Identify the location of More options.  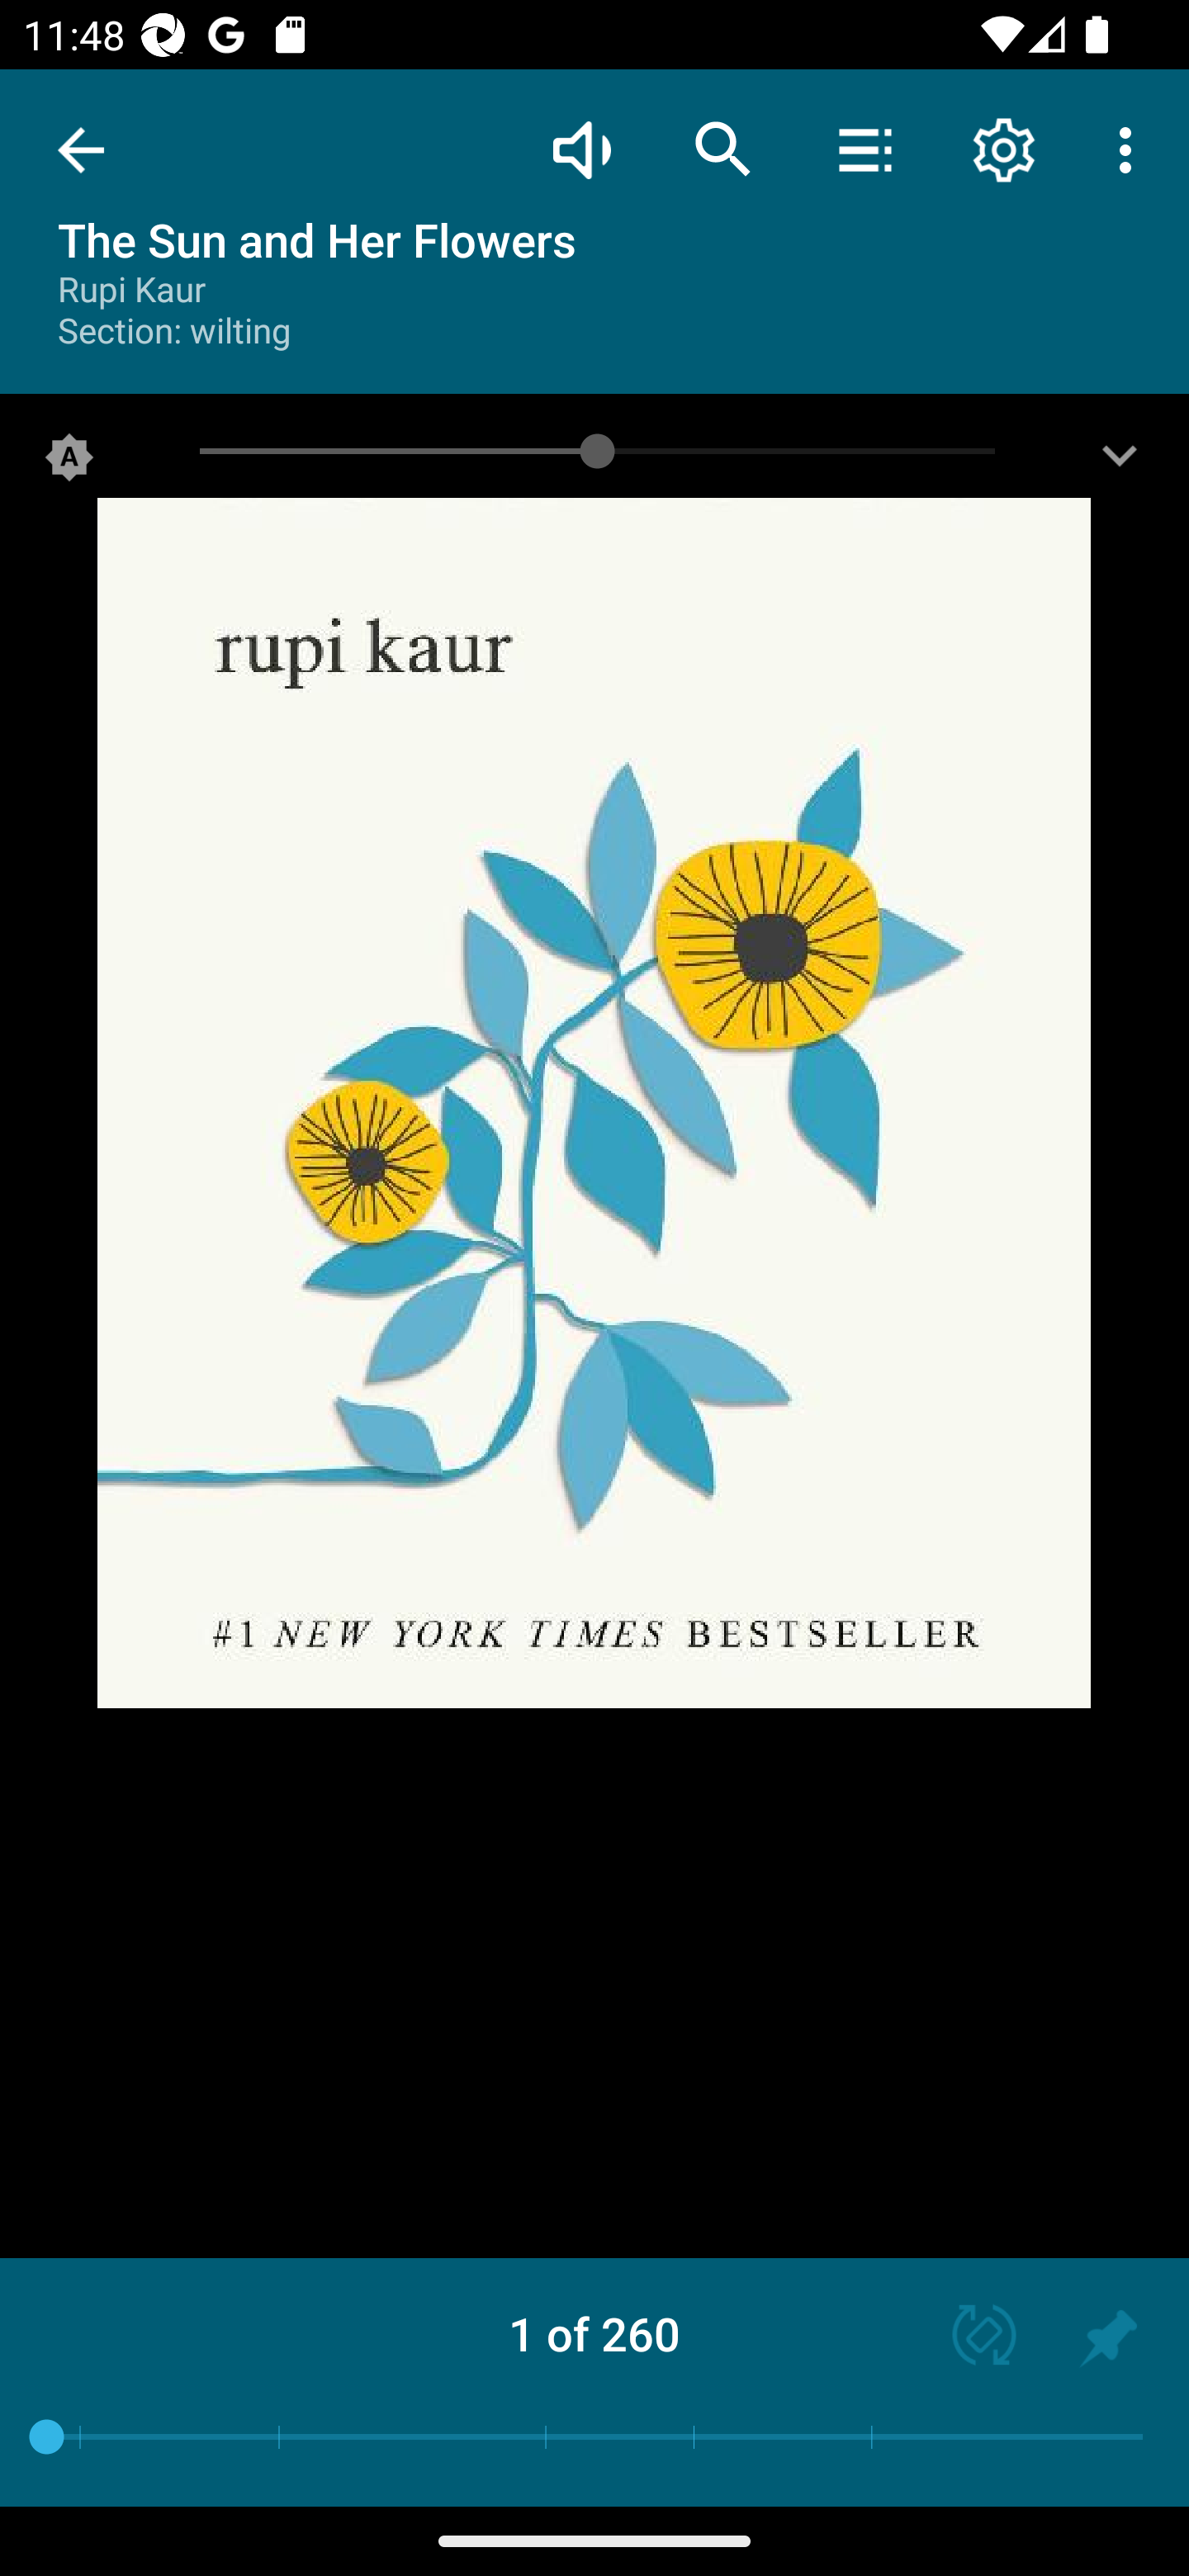
(1131, 149).